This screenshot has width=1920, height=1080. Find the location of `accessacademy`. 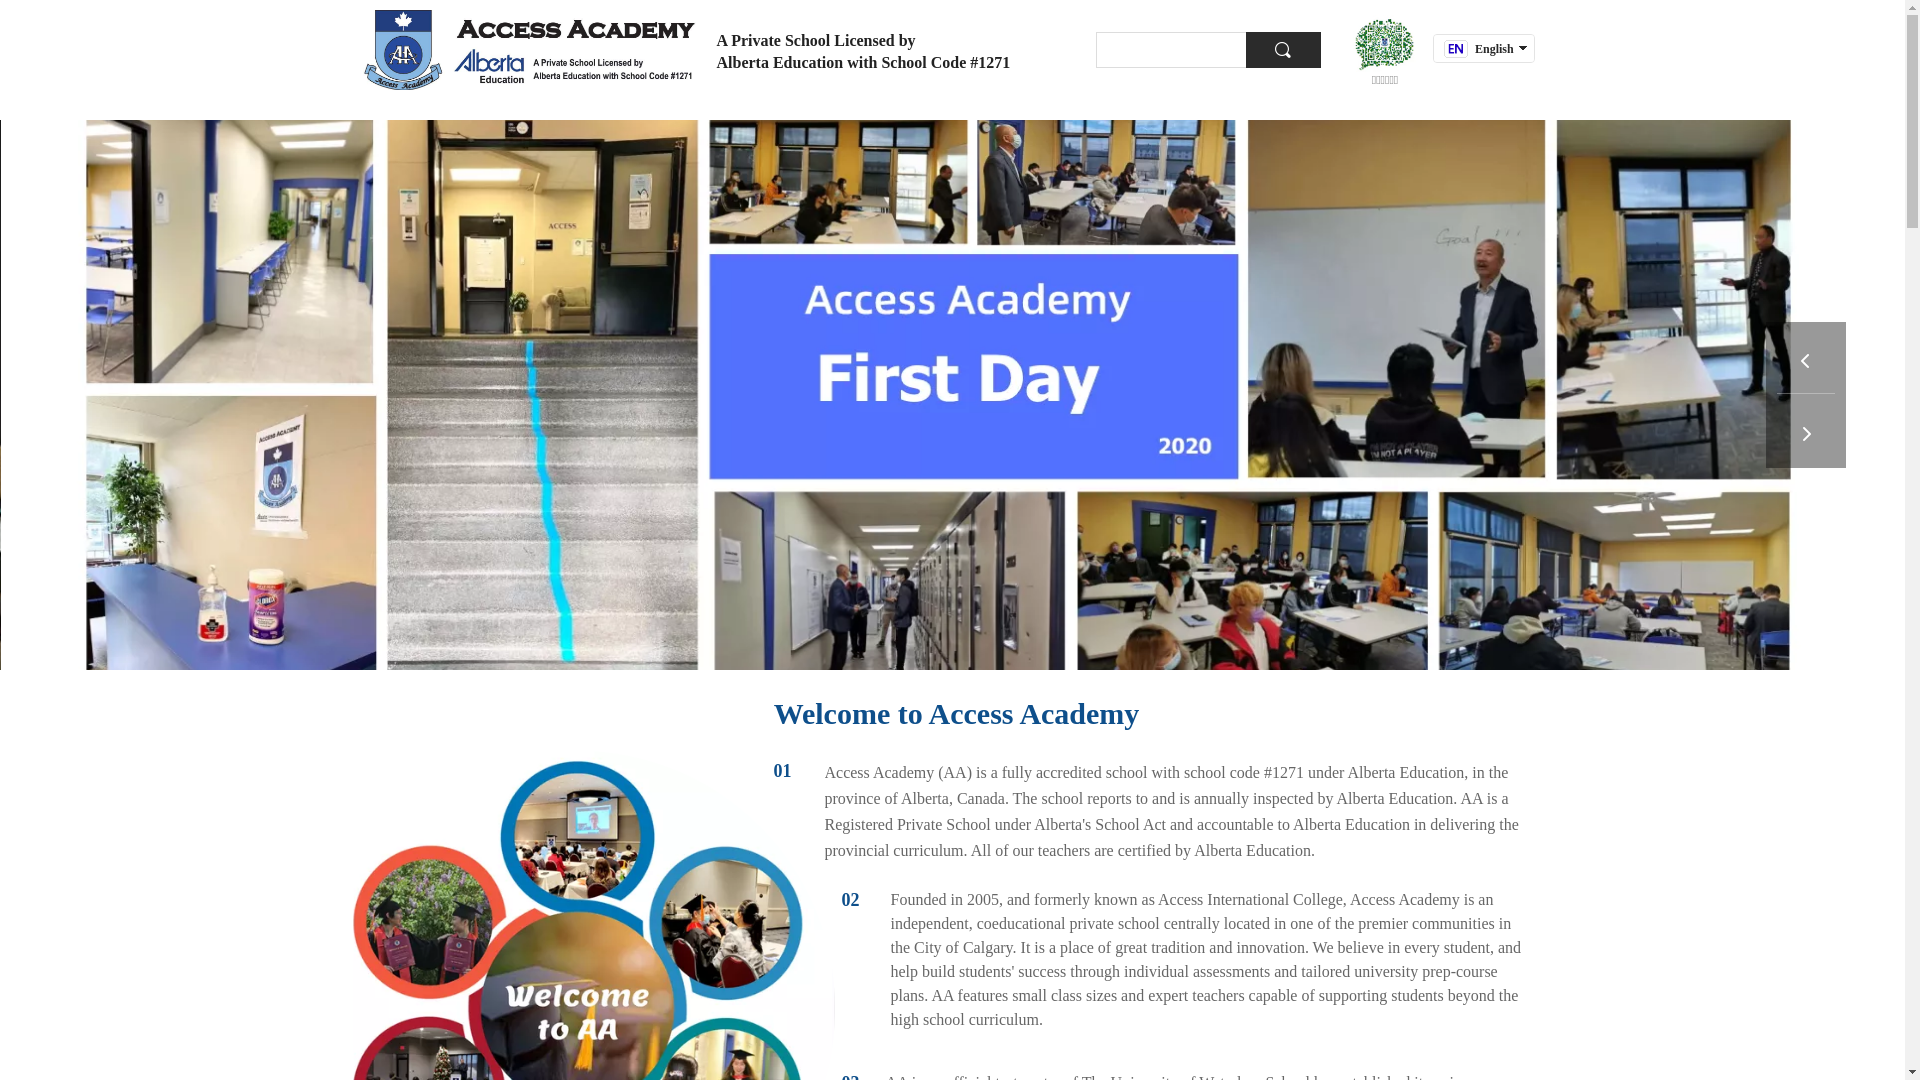

accessacademy is located at coordinates (530, 50).